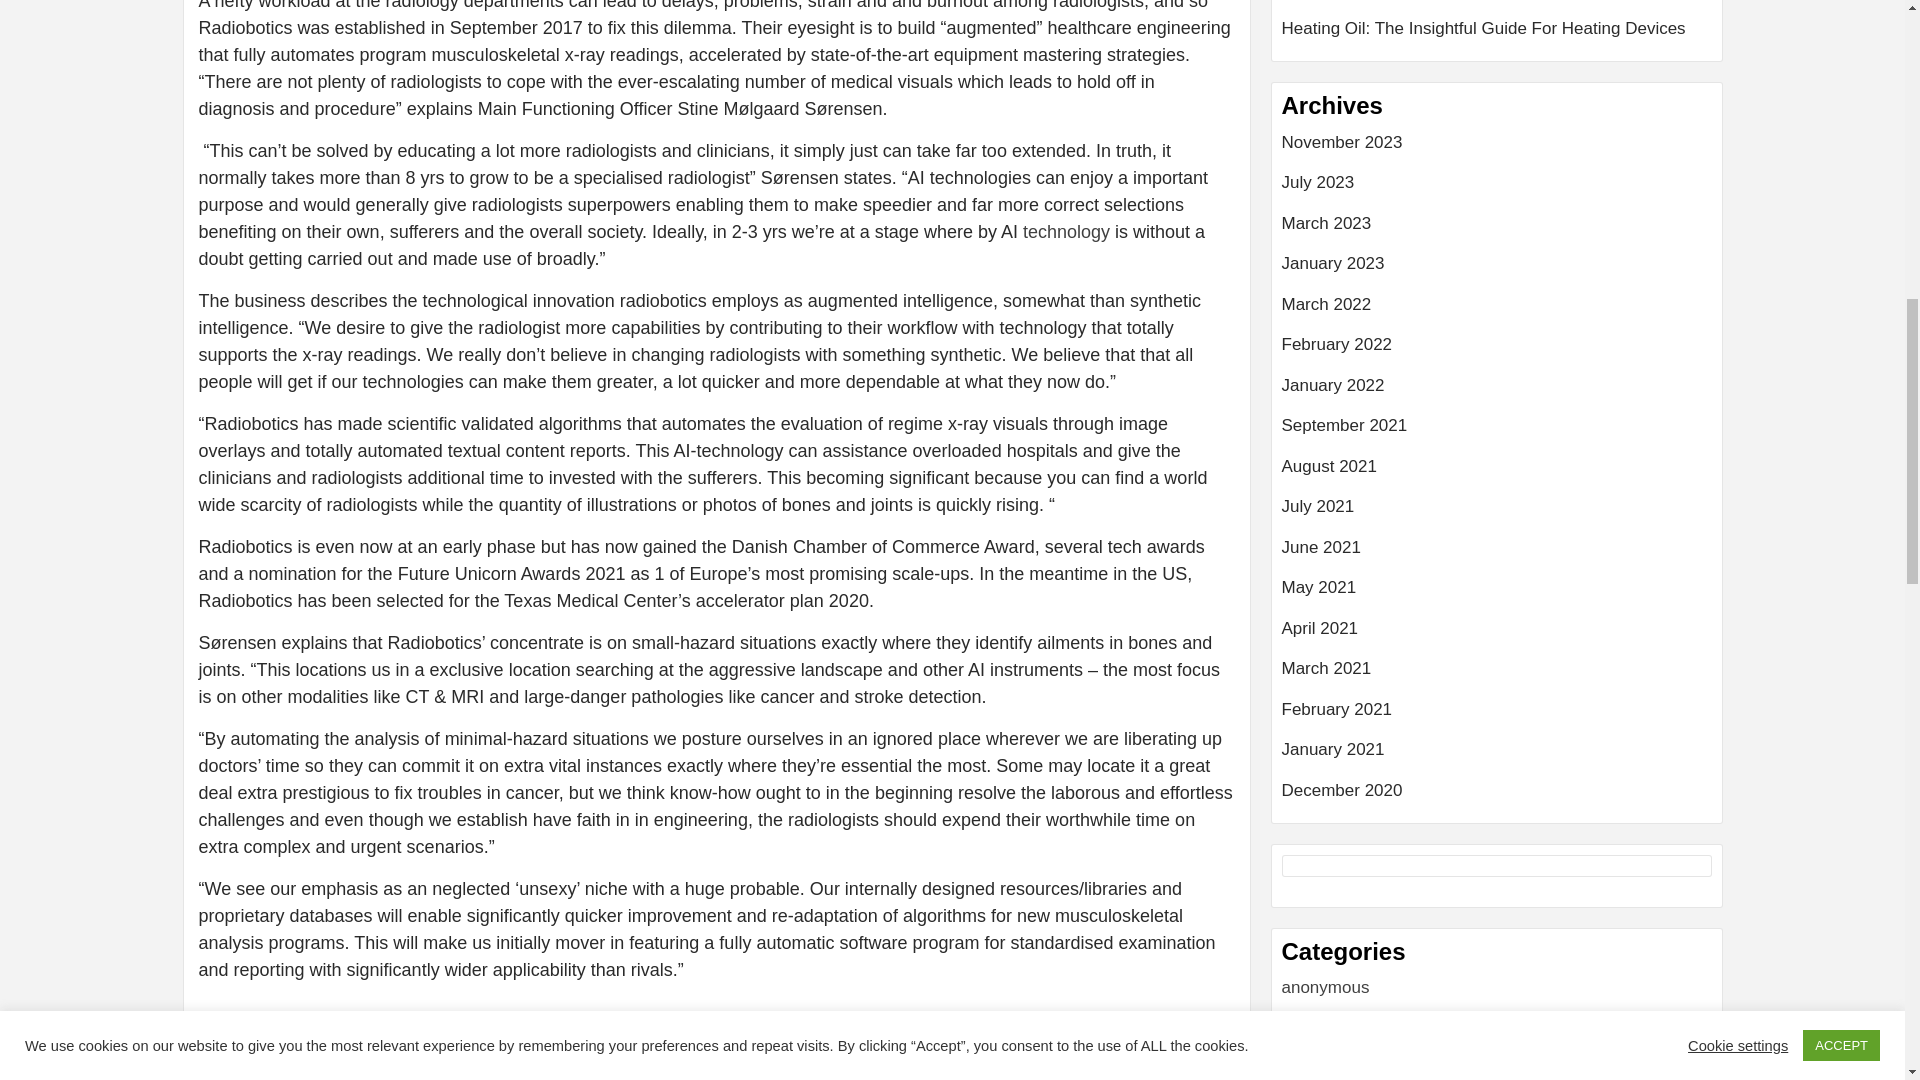  I want to click on February 2022, so click(1497, 352).